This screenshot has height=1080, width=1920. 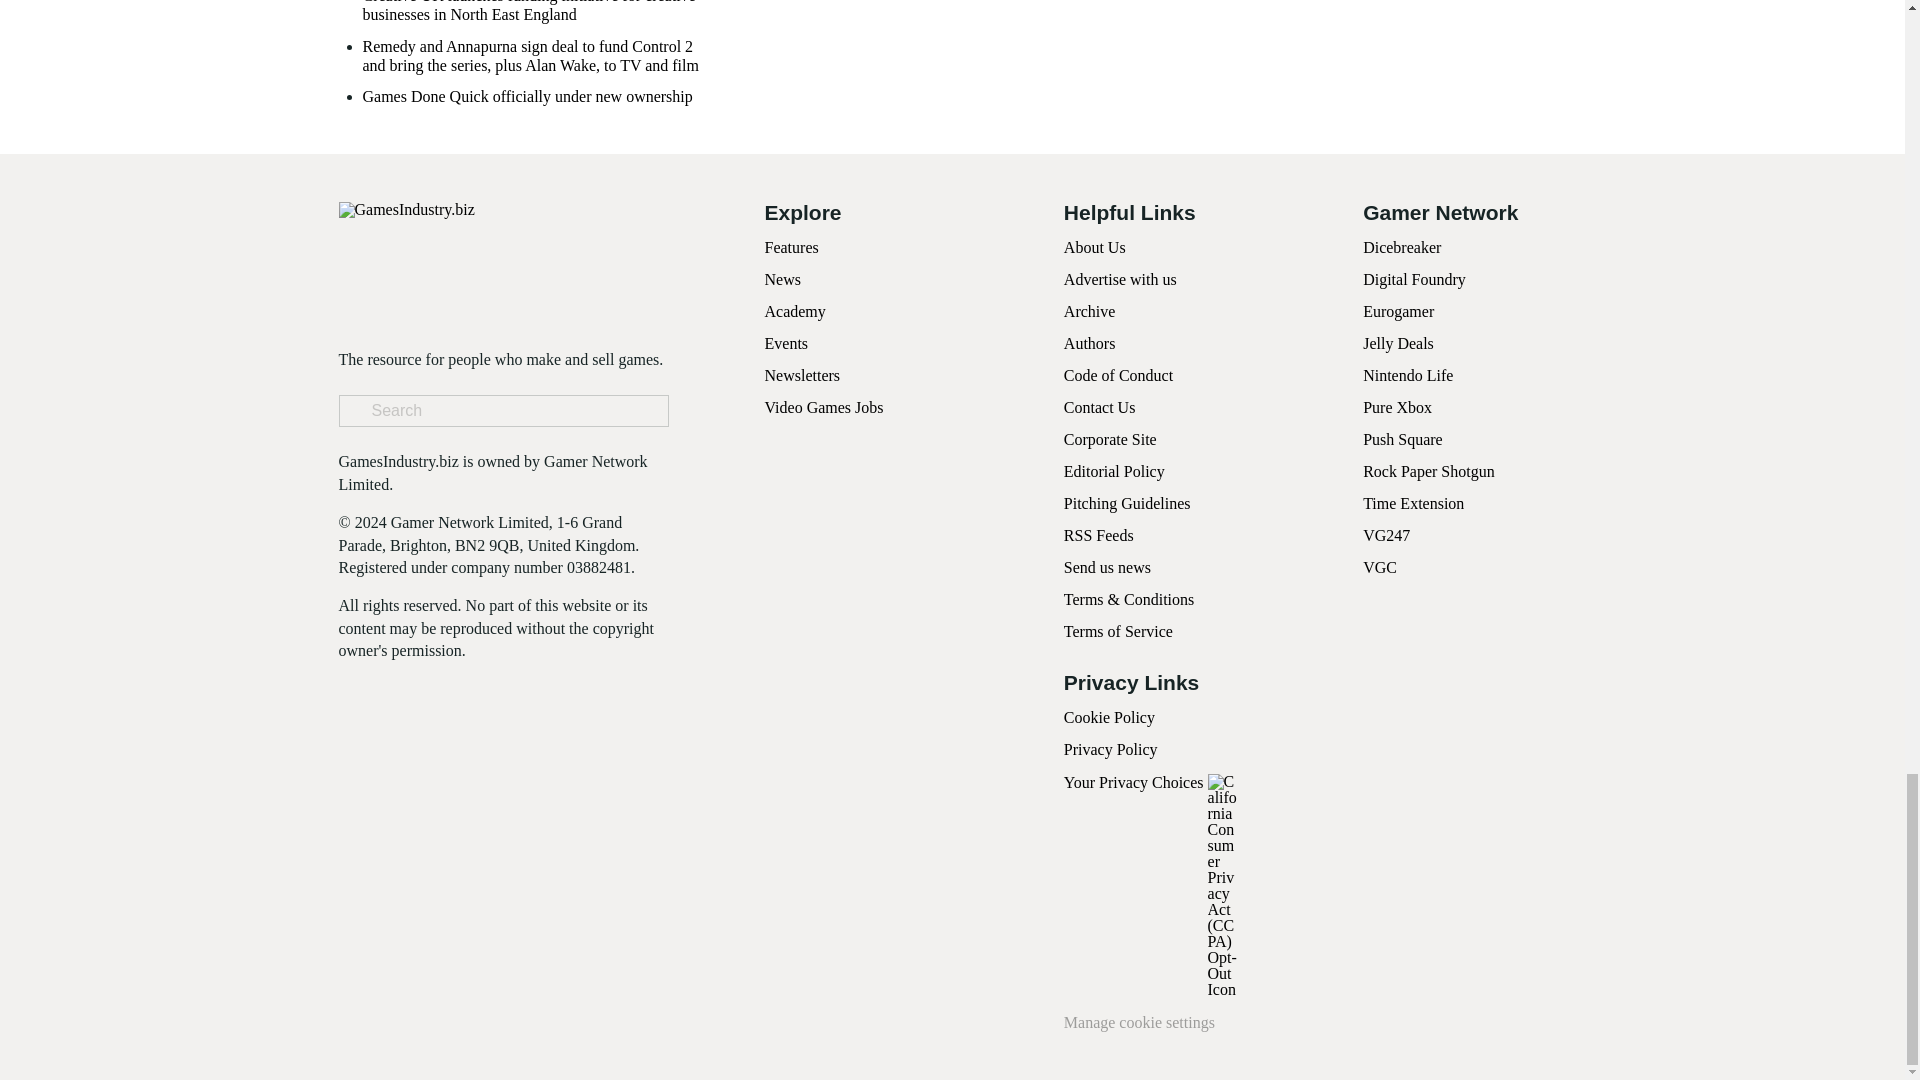 I want to click on About Us, so click(x=1094, y=246).